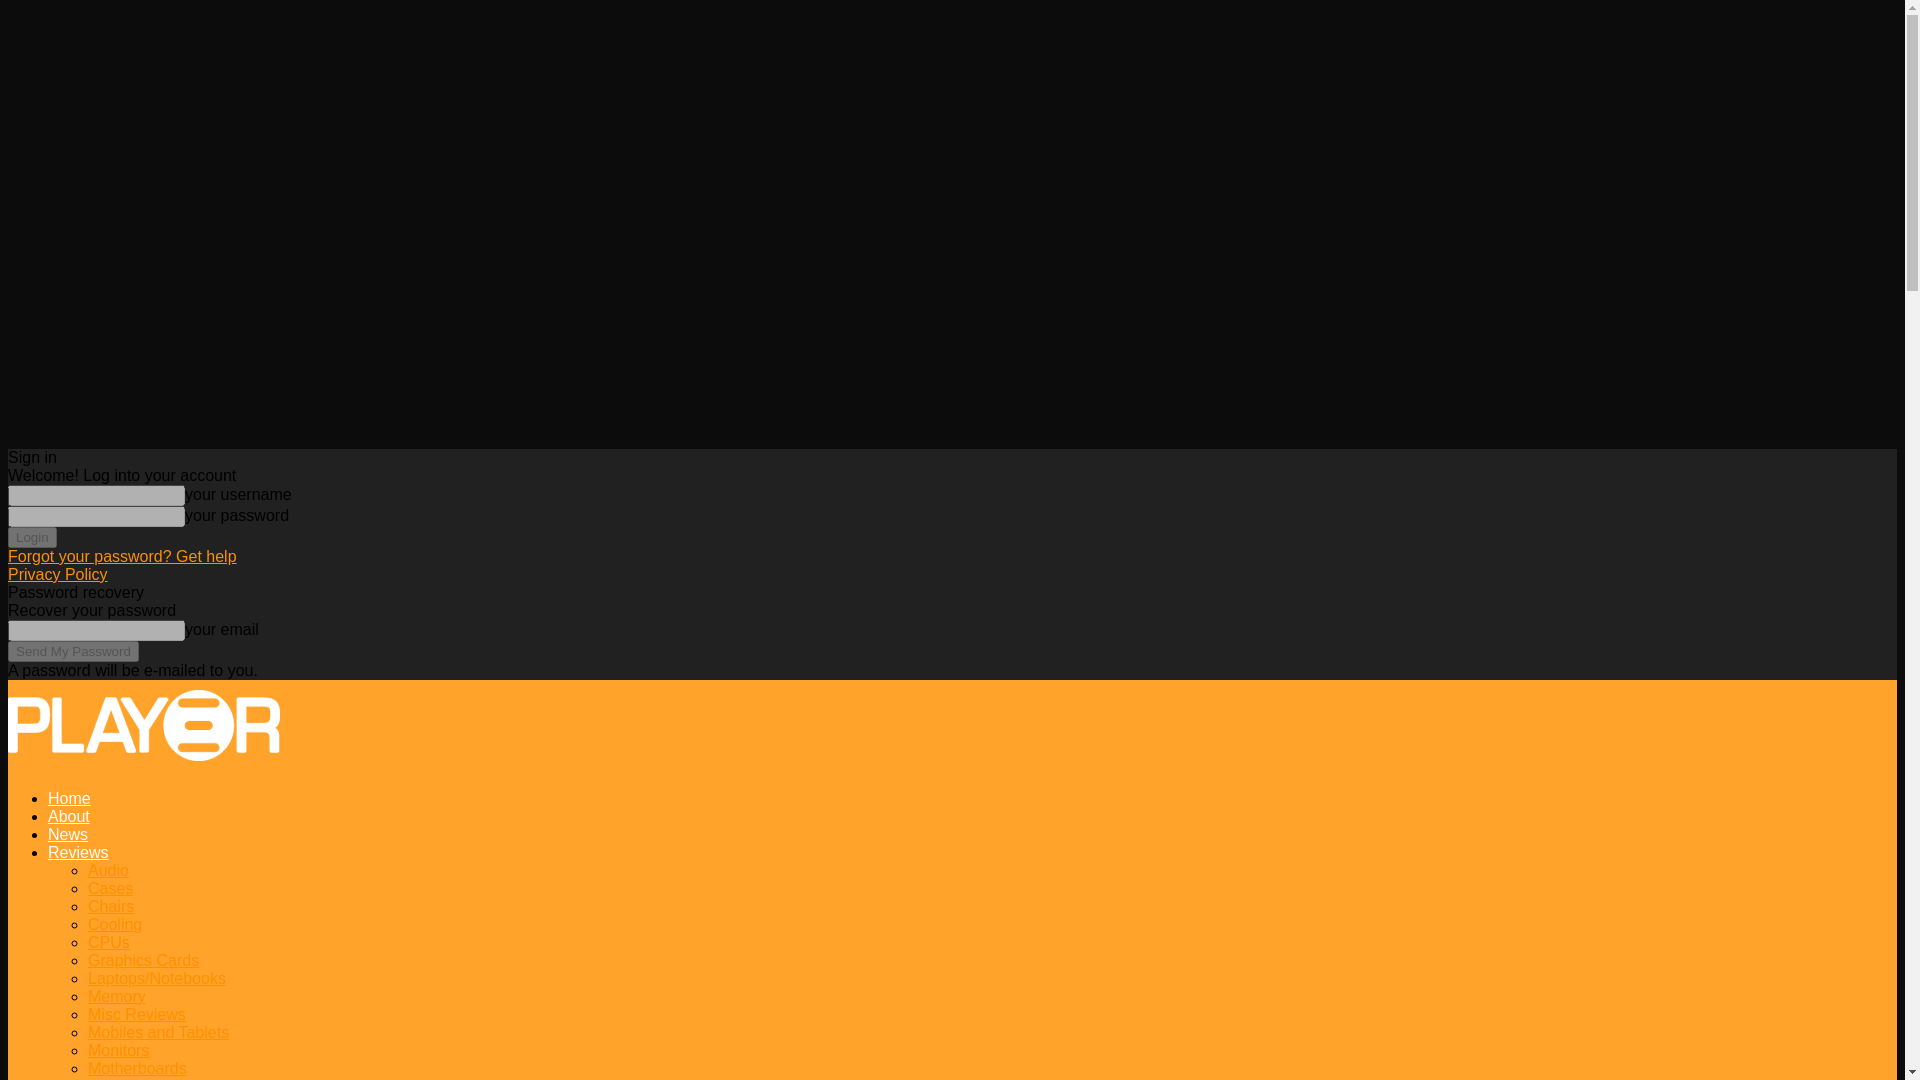 This screenshot has width=1920, height=1080. I want to click on Audio, so click(108, 870).